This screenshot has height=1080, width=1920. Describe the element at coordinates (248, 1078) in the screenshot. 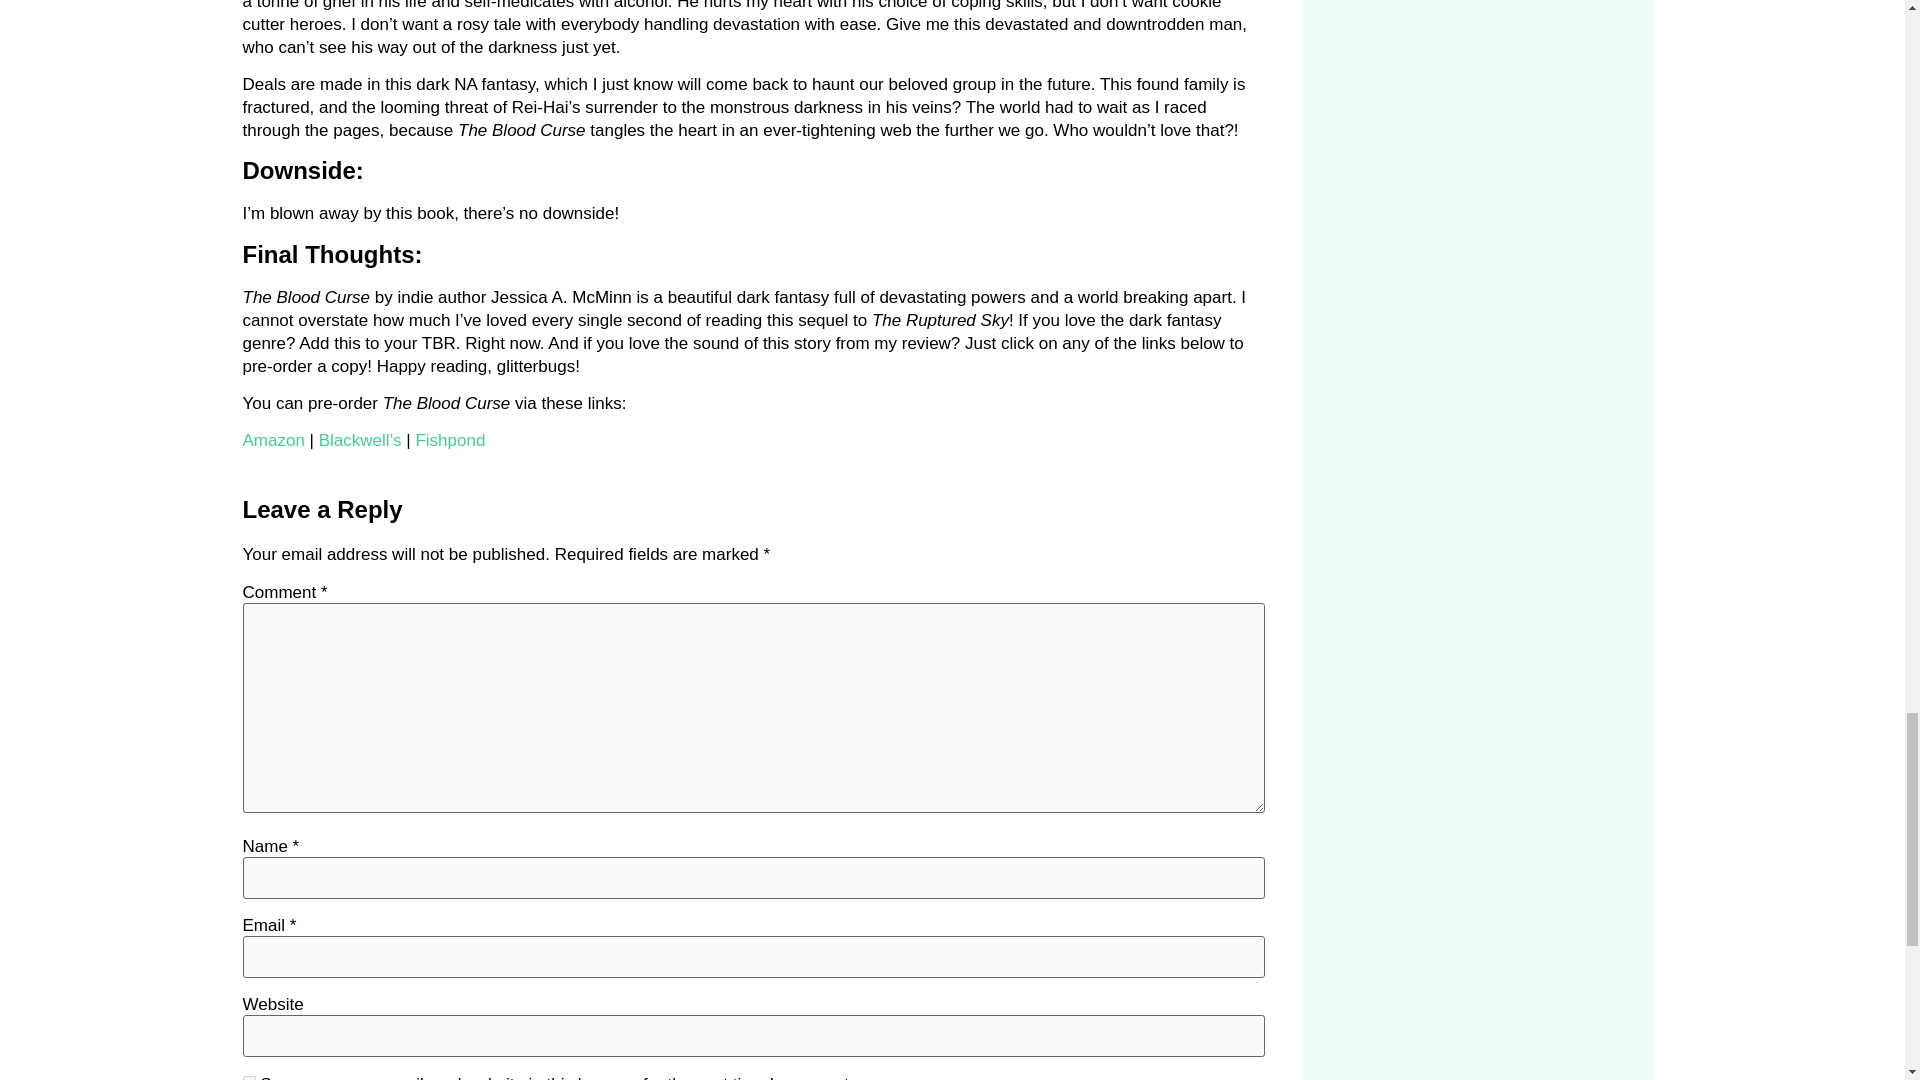

I see `yes` at that location.